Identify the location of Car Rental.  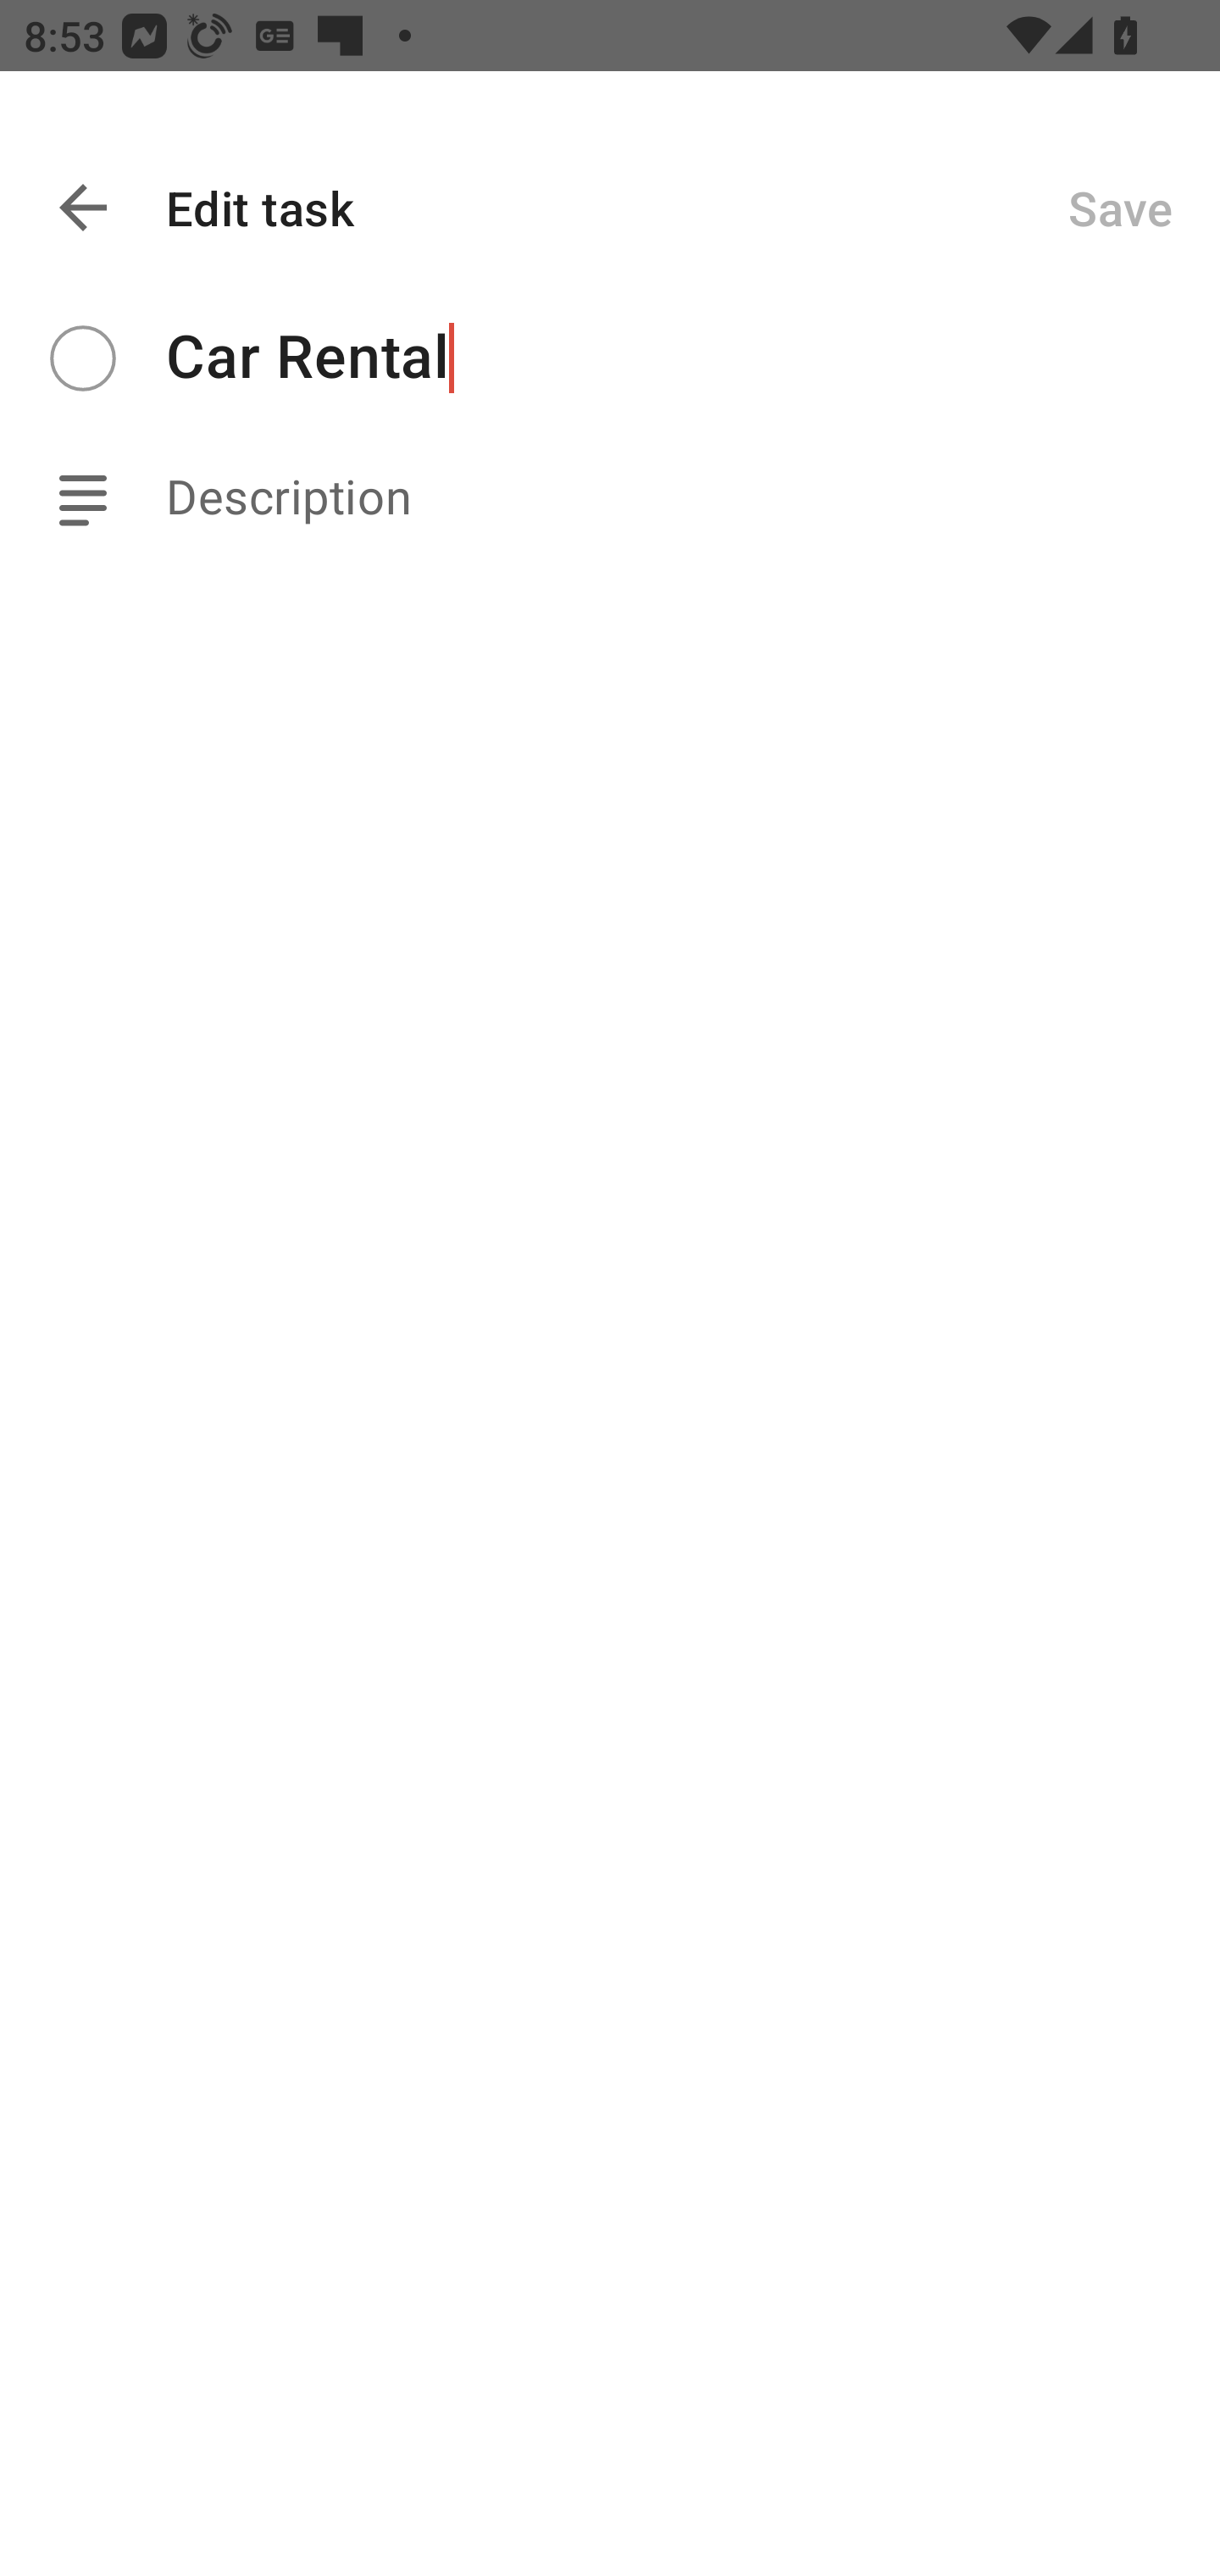
(693, 358).